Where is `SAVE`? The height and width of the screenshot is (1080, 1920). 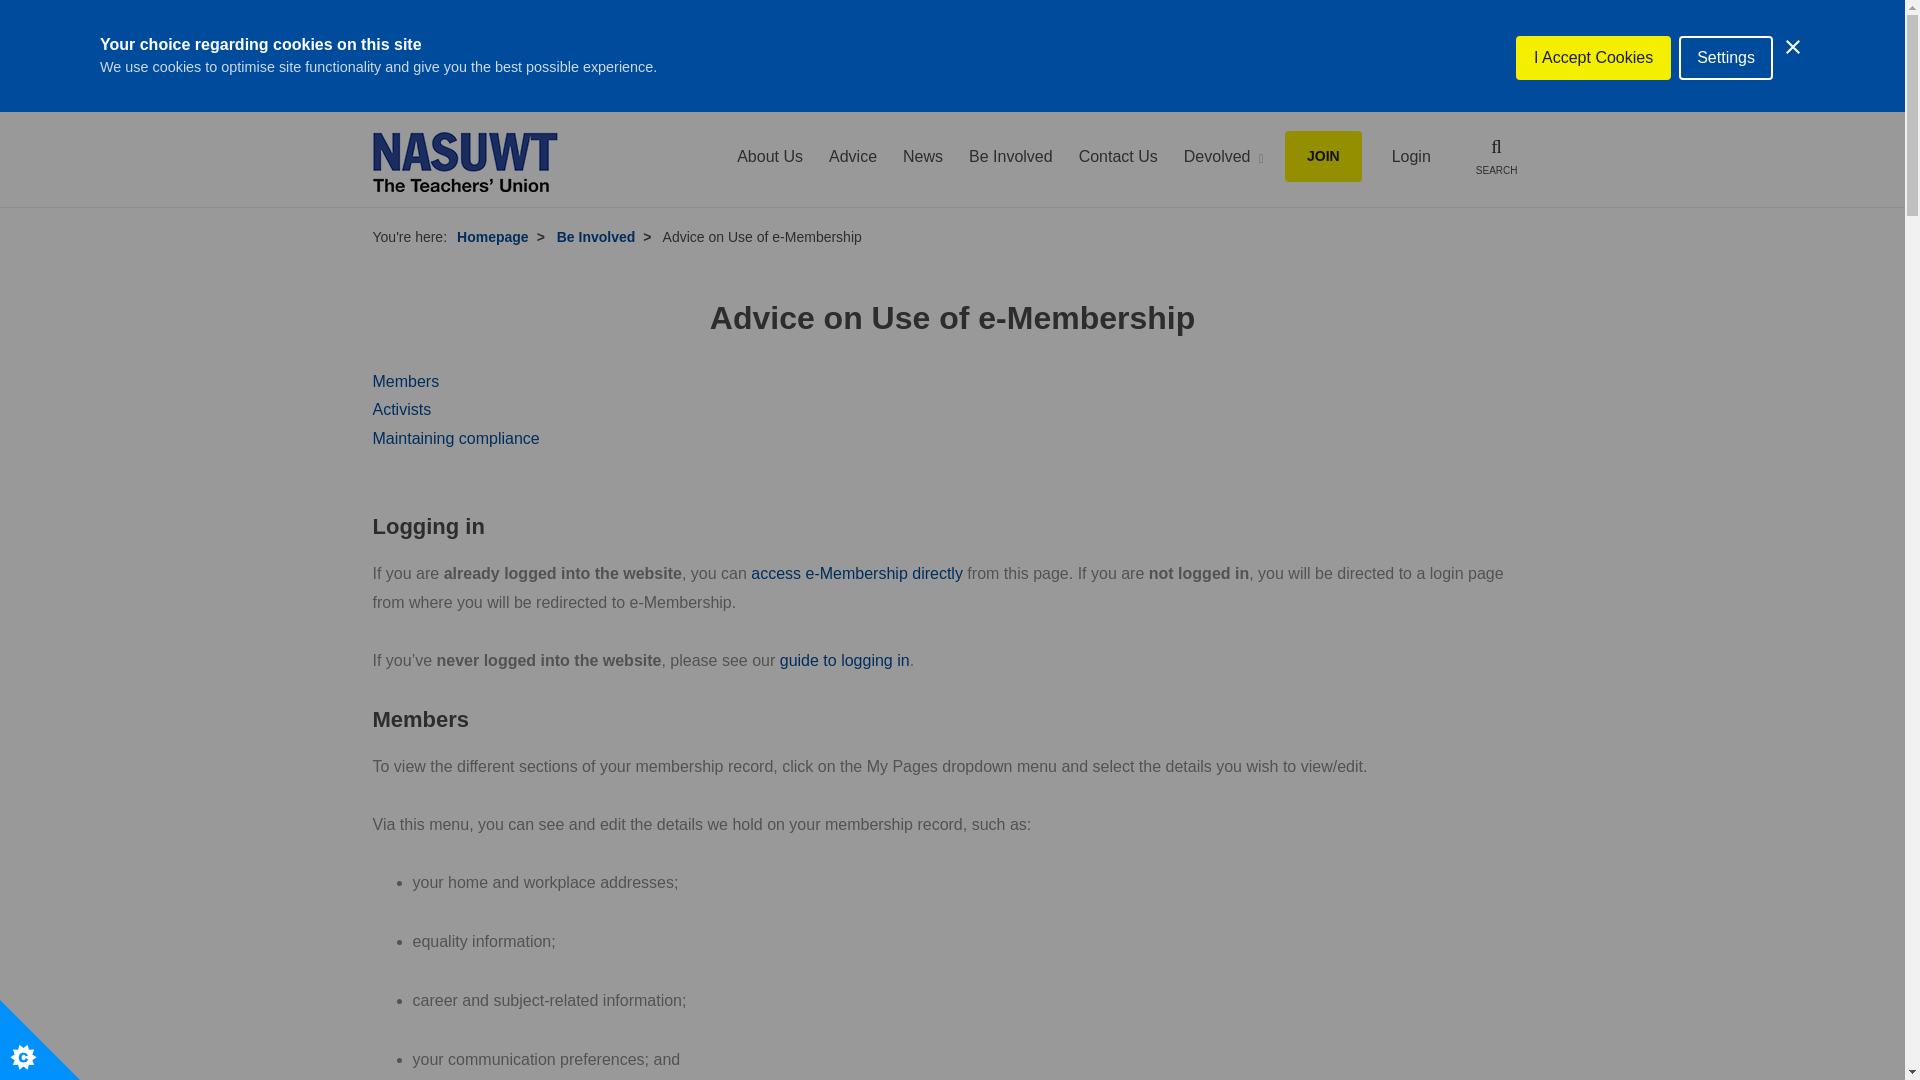
SAVE is located at coordinates (1336, 53).